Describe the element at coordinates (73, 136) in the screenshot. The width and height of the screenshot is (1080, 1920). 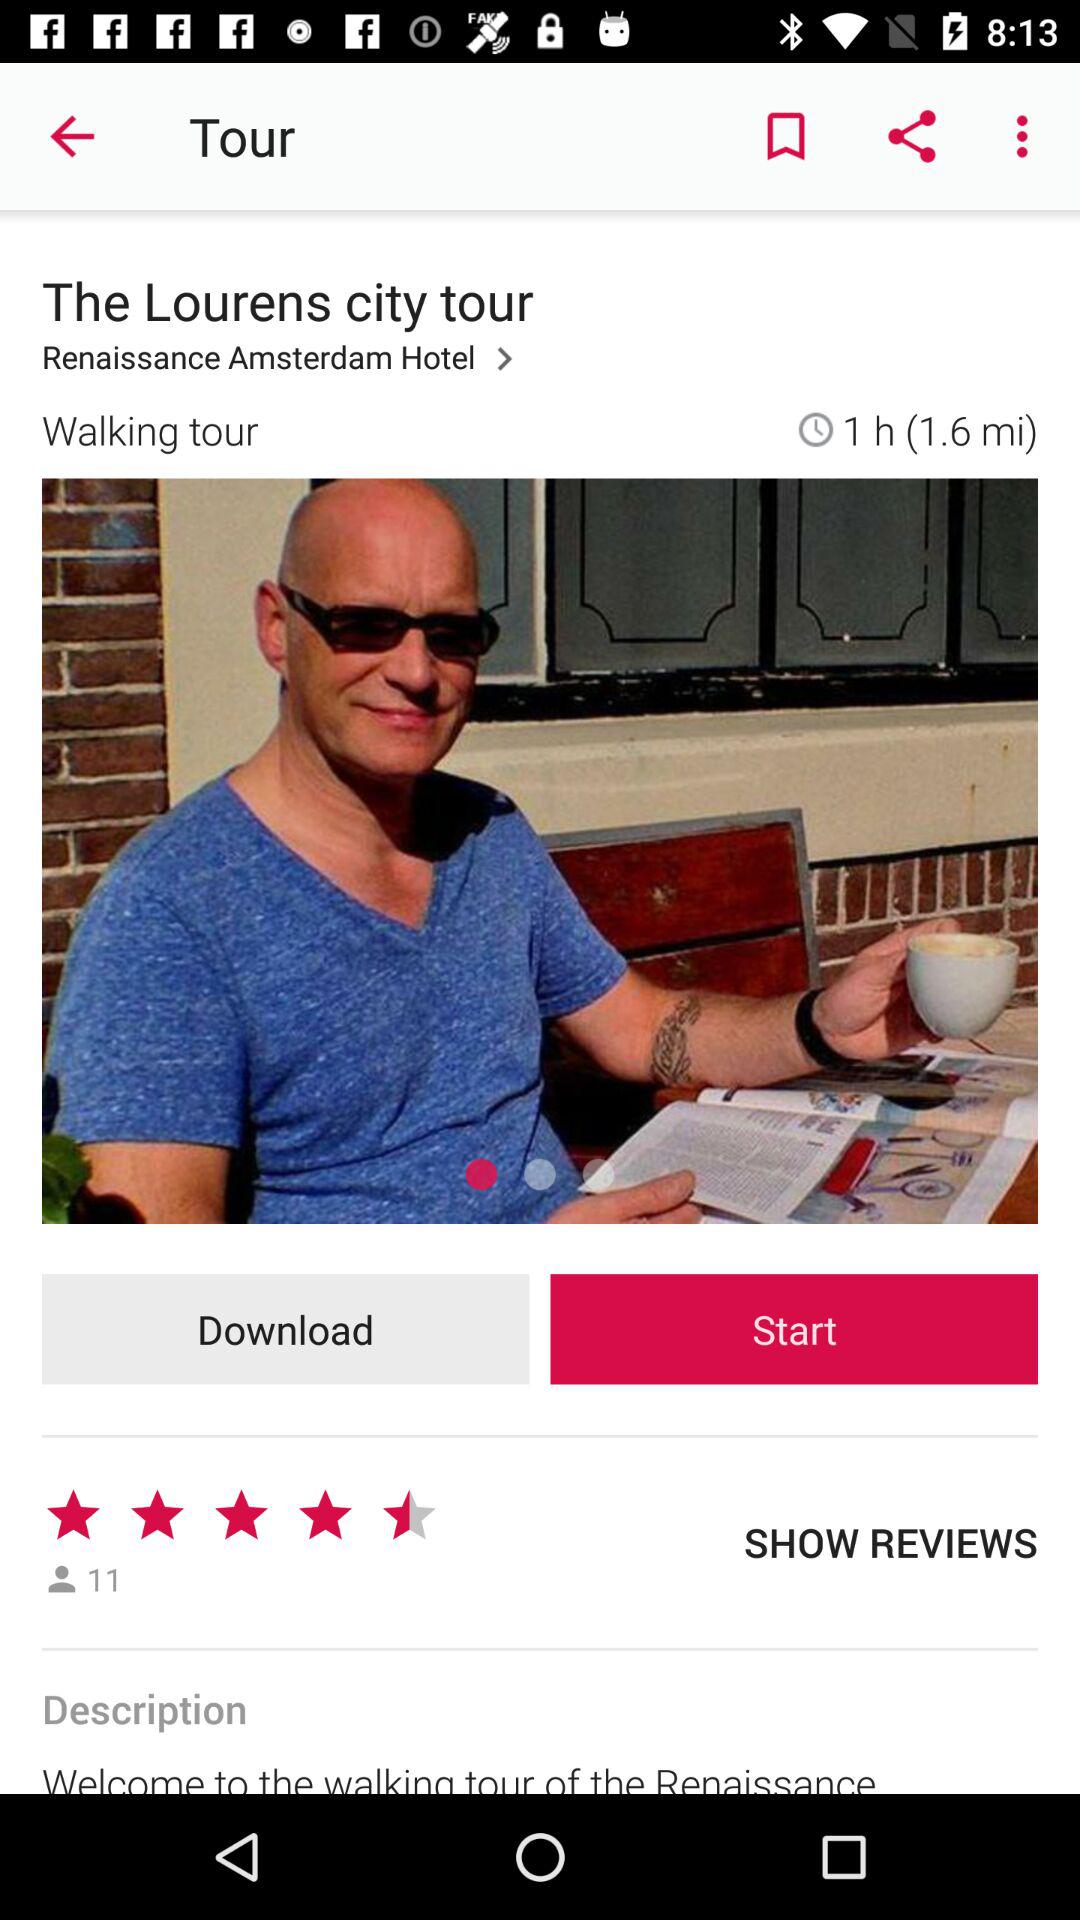
I see `click icon to the left of the tour icon` at that location.